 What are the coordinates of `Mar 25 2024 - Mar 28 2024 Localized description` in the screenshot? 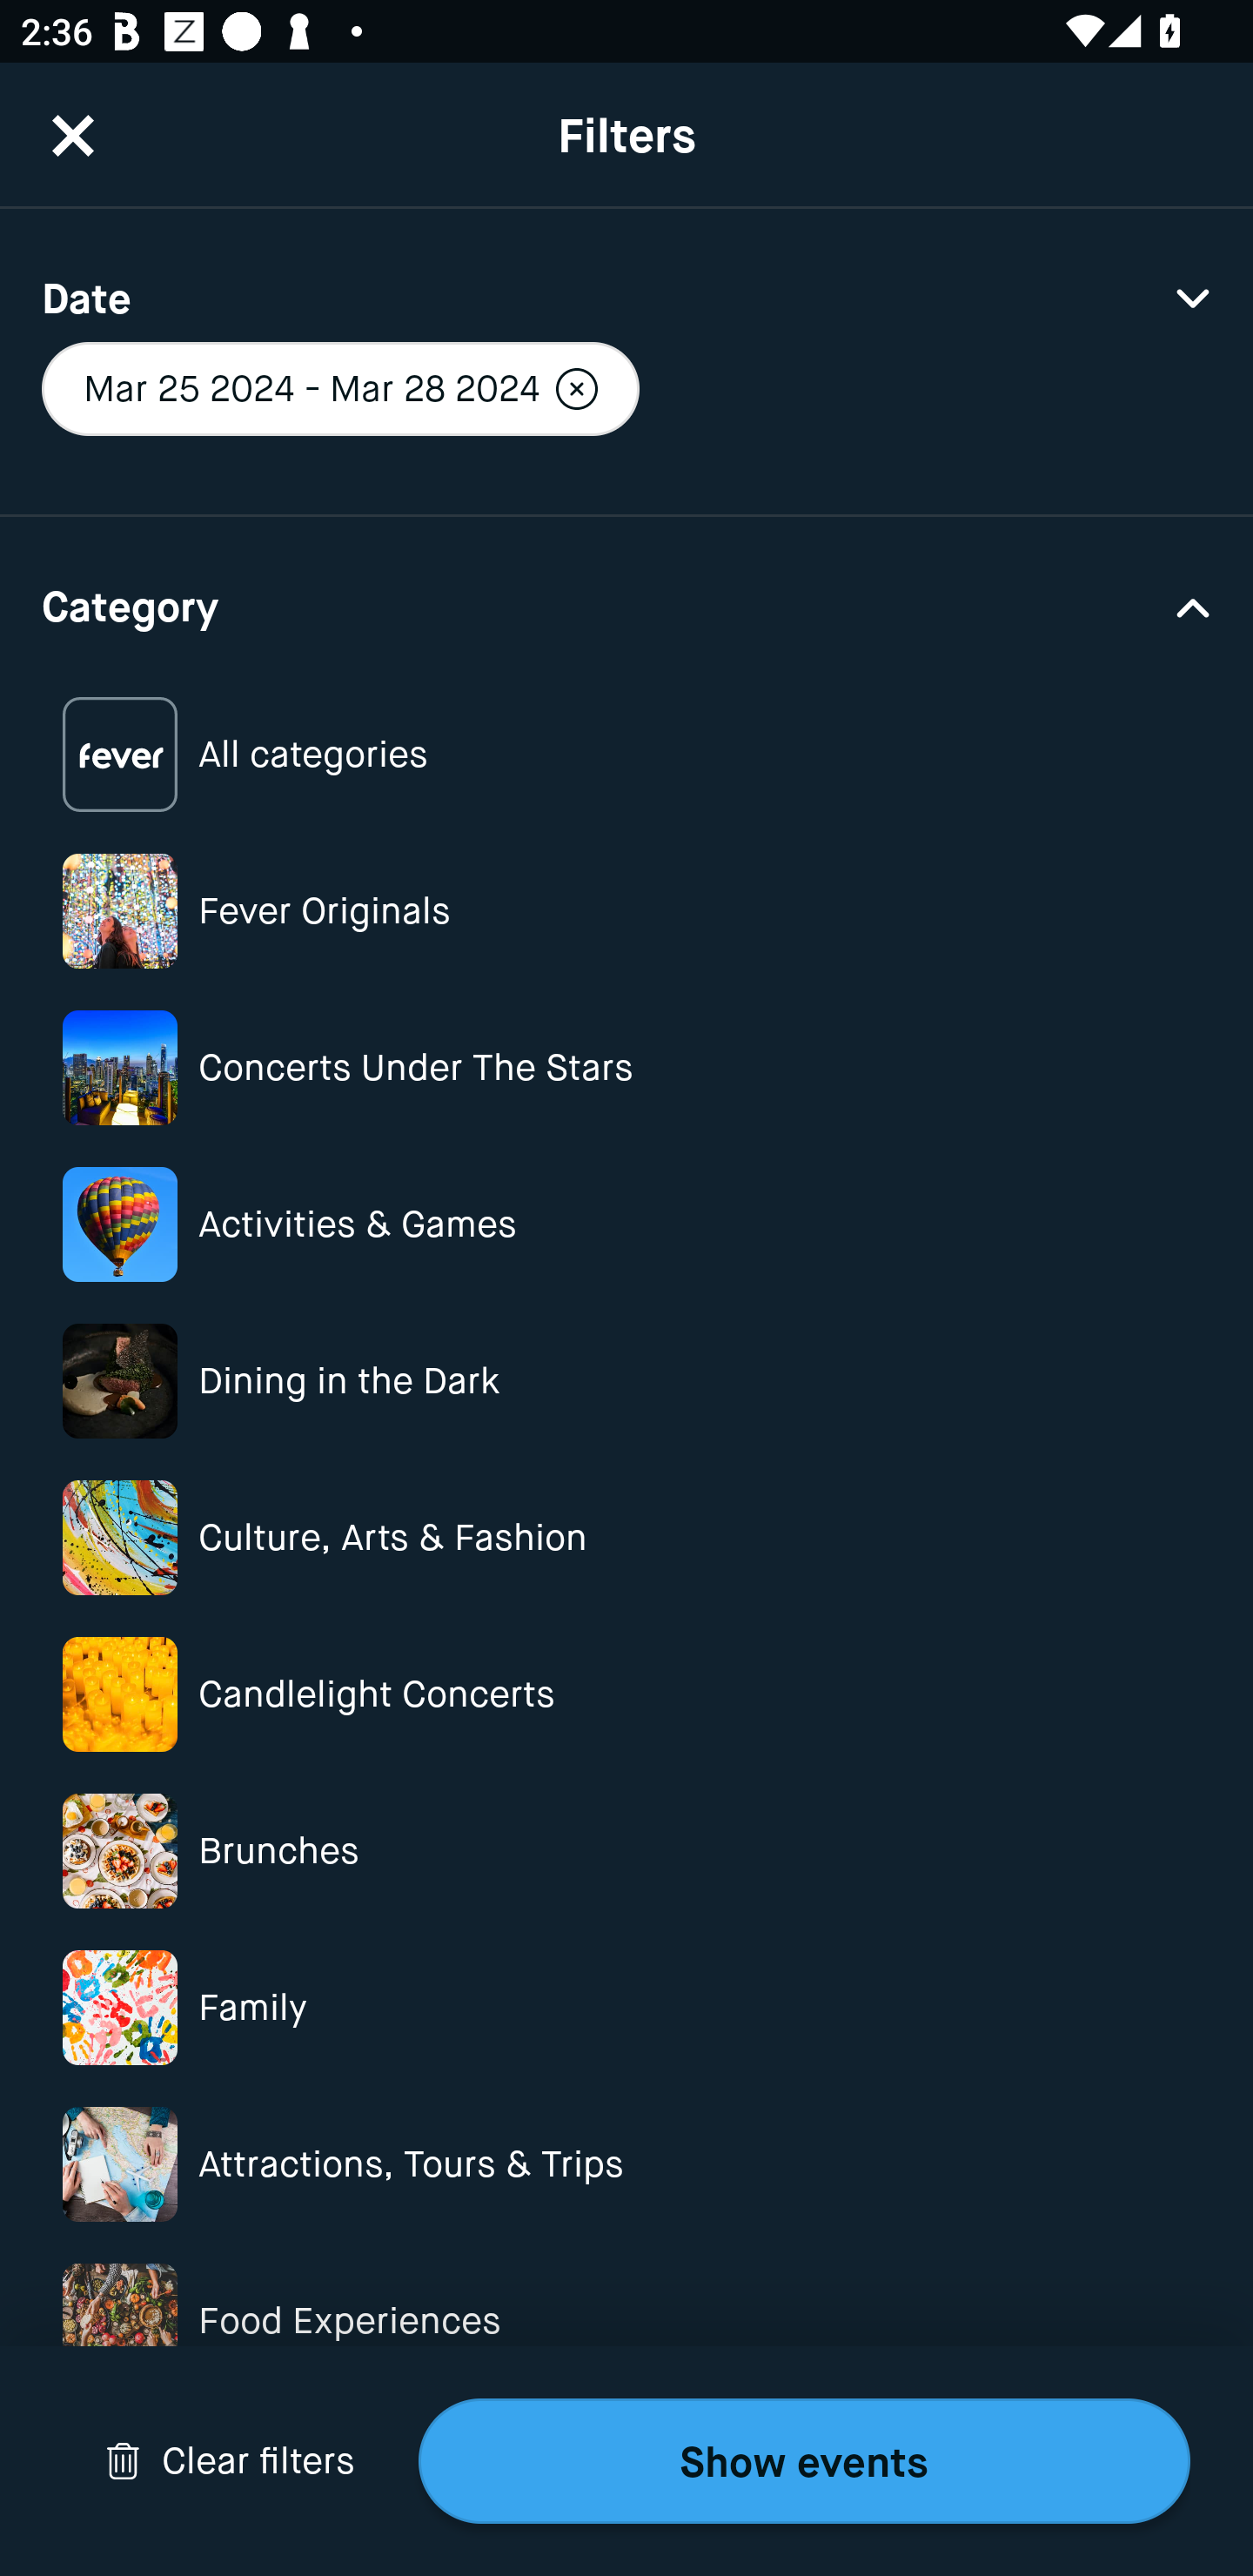 It's located at (339, 388).